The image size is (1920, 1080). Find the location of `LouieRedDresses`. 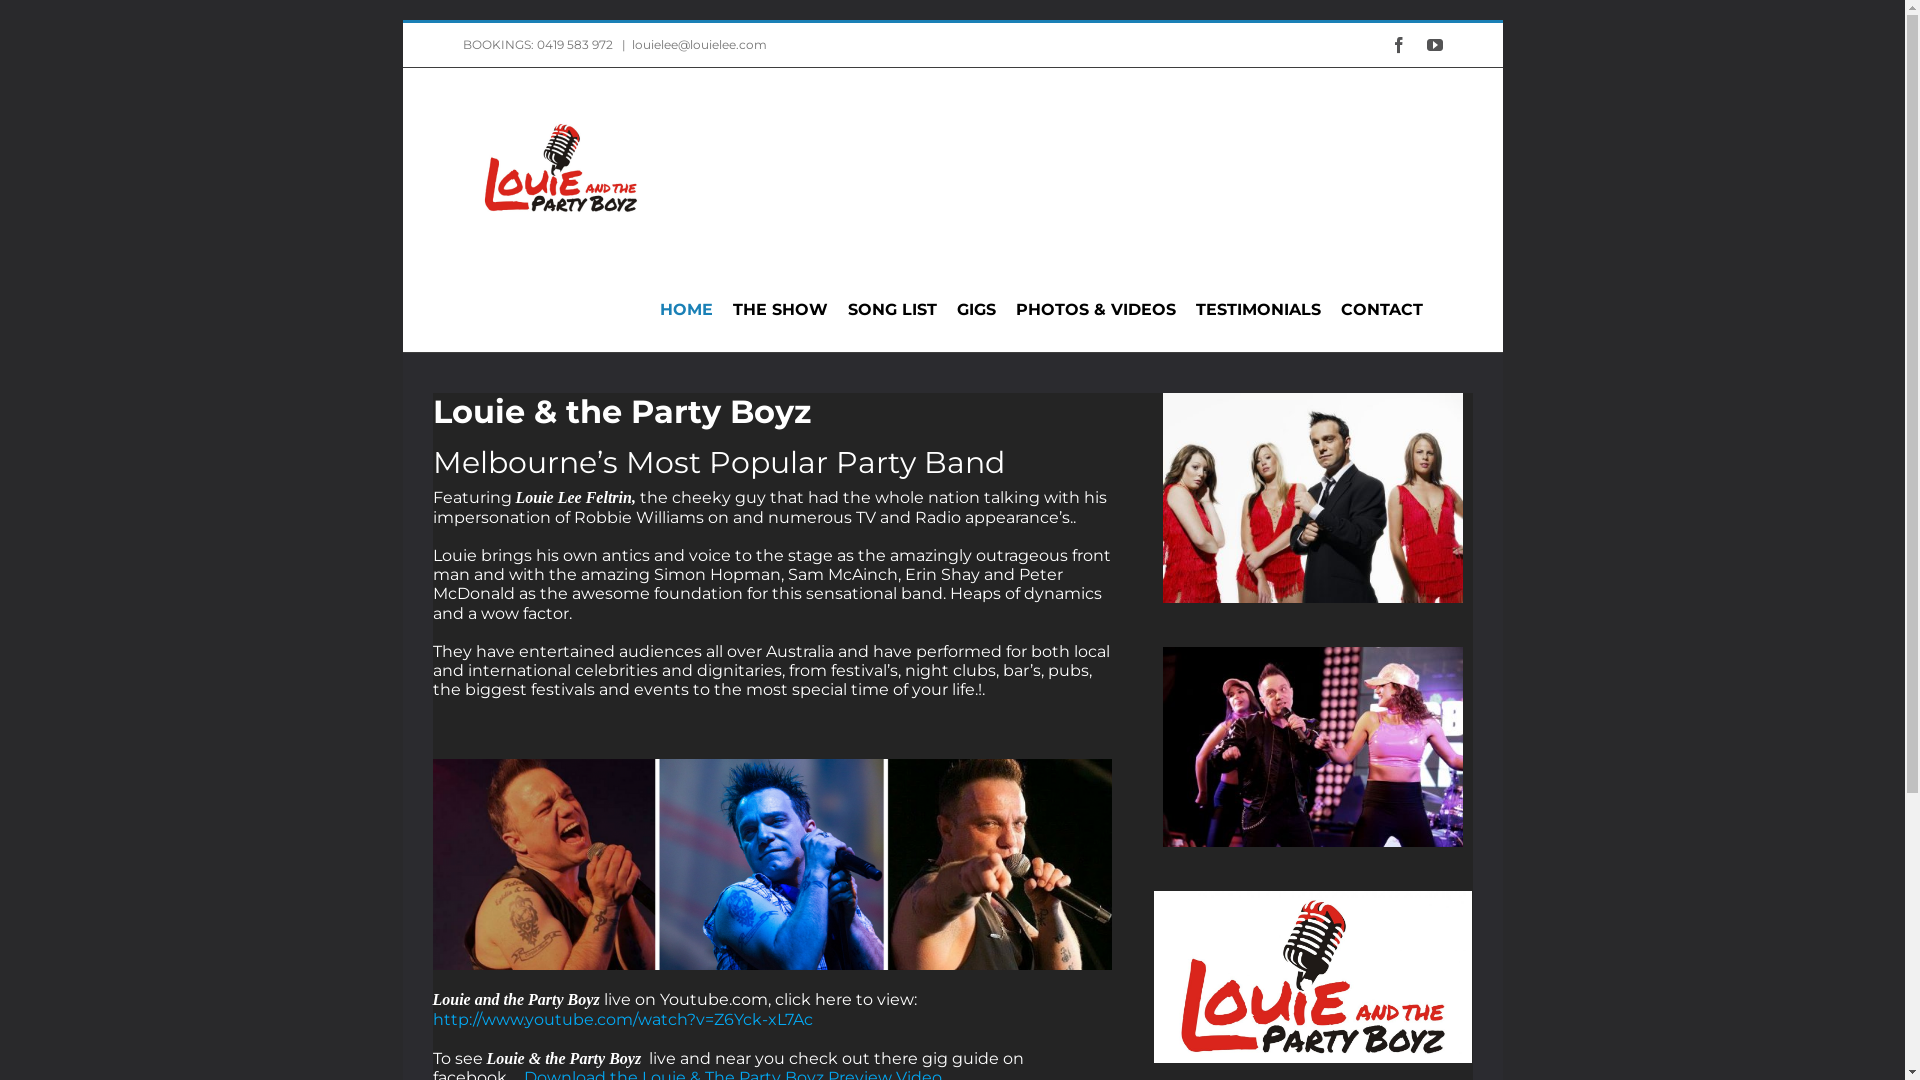

LouieRedDresses is located at coordinates (1313, 498).